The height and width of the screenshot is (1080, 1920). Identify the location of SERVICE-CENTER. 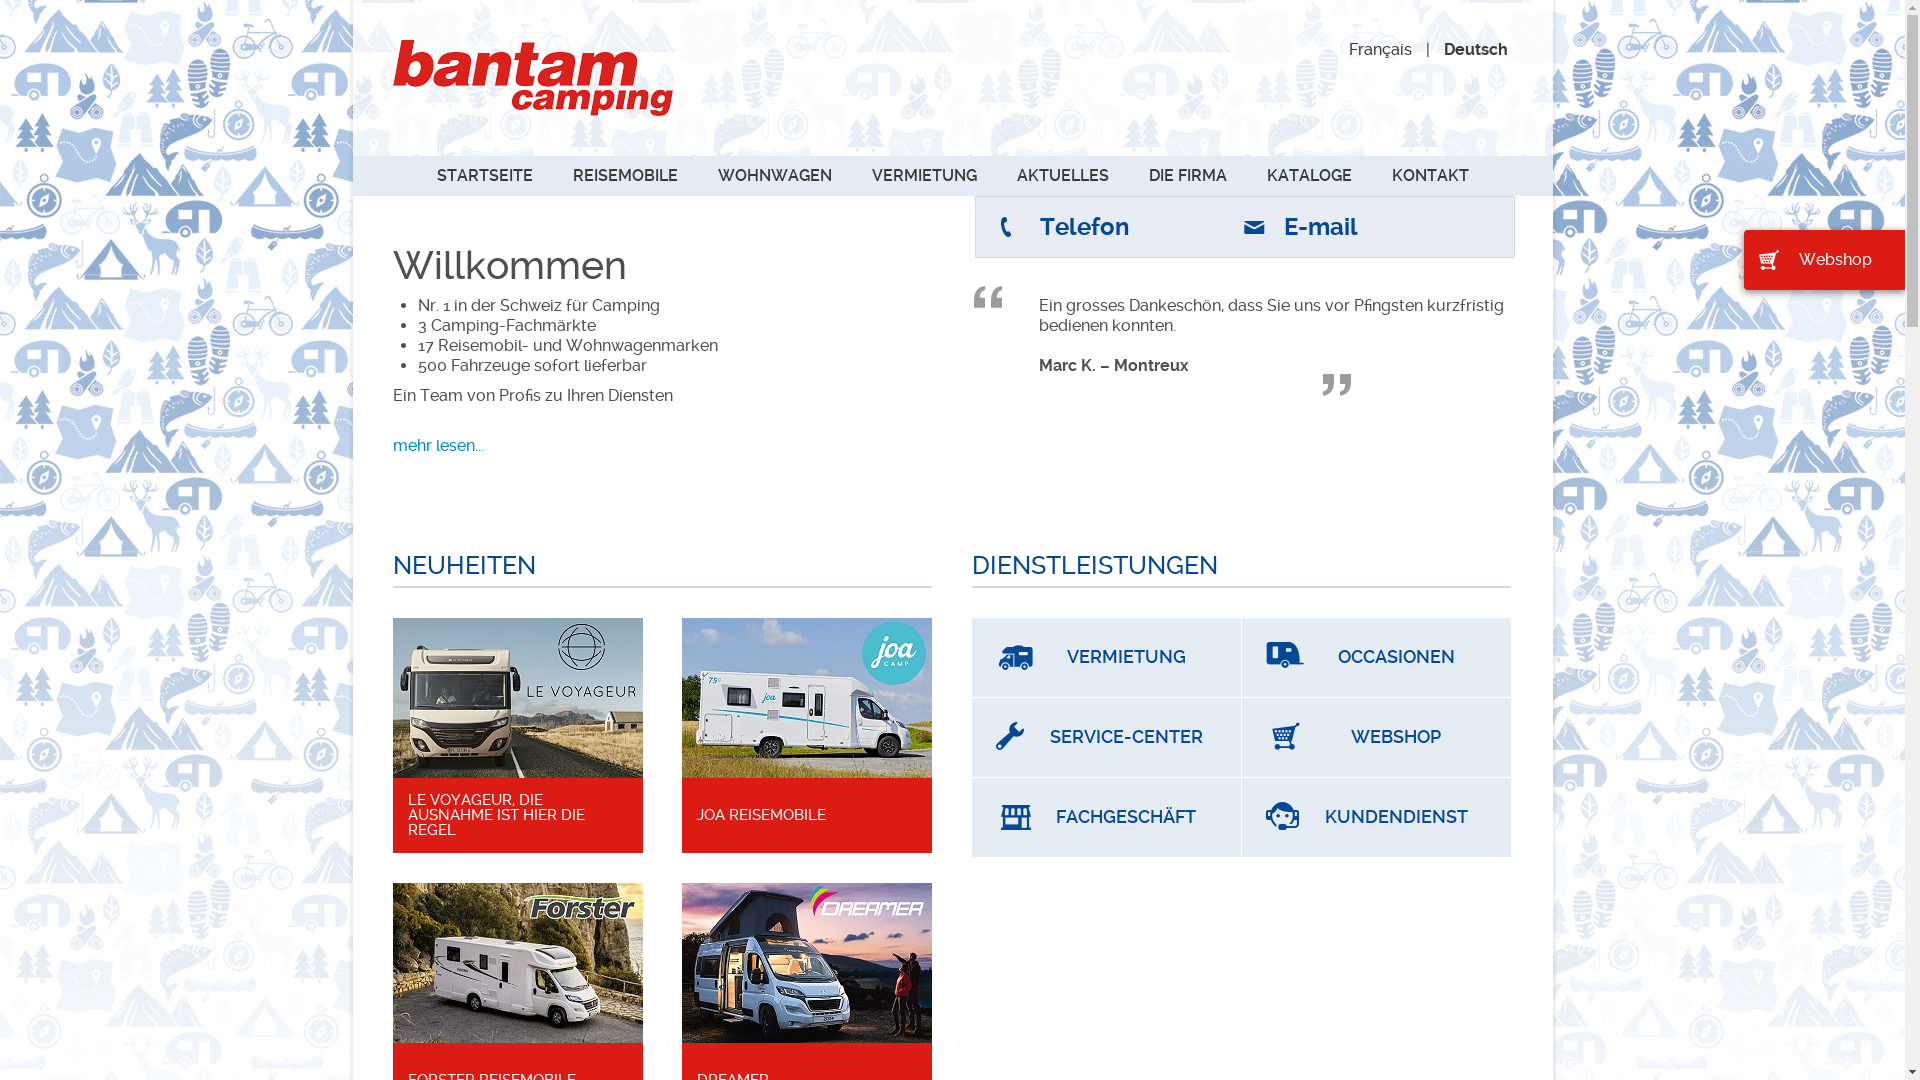
(1106, 738).